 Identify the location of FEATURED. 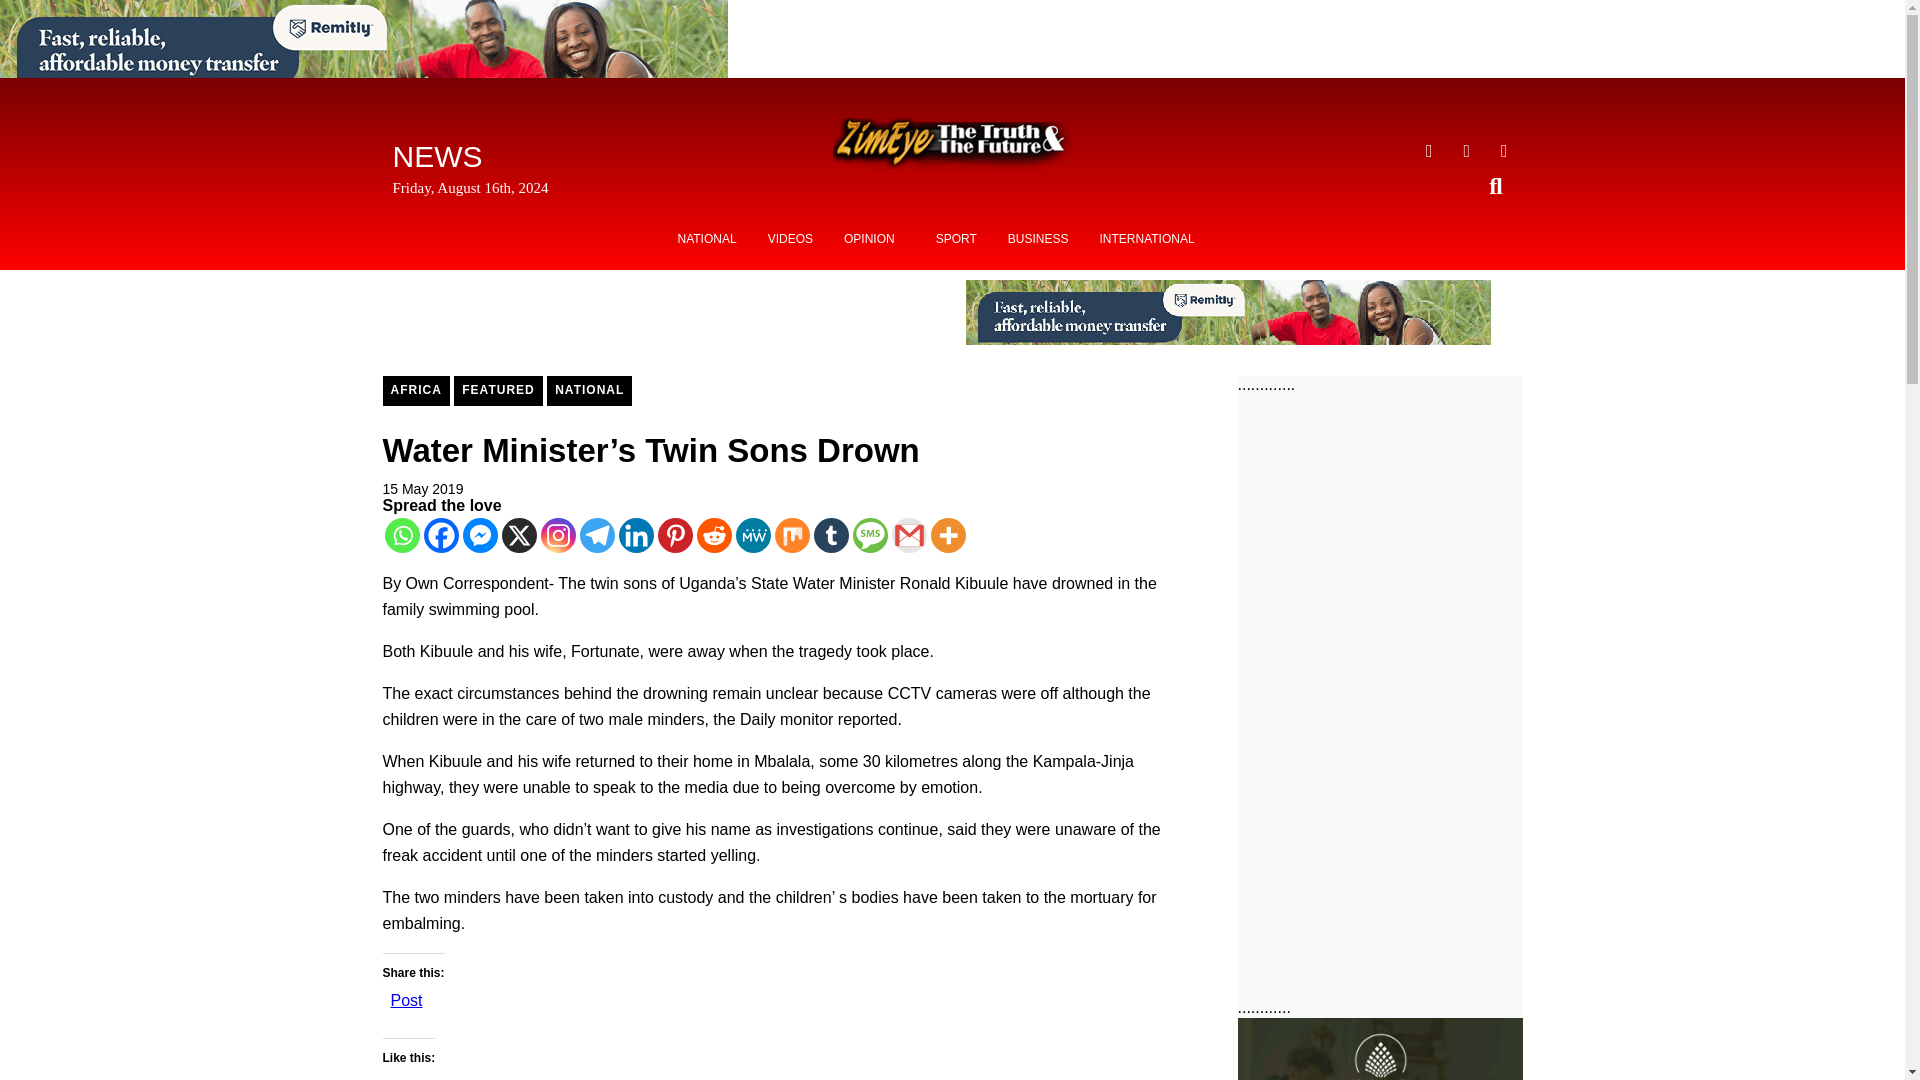
(497, 390).